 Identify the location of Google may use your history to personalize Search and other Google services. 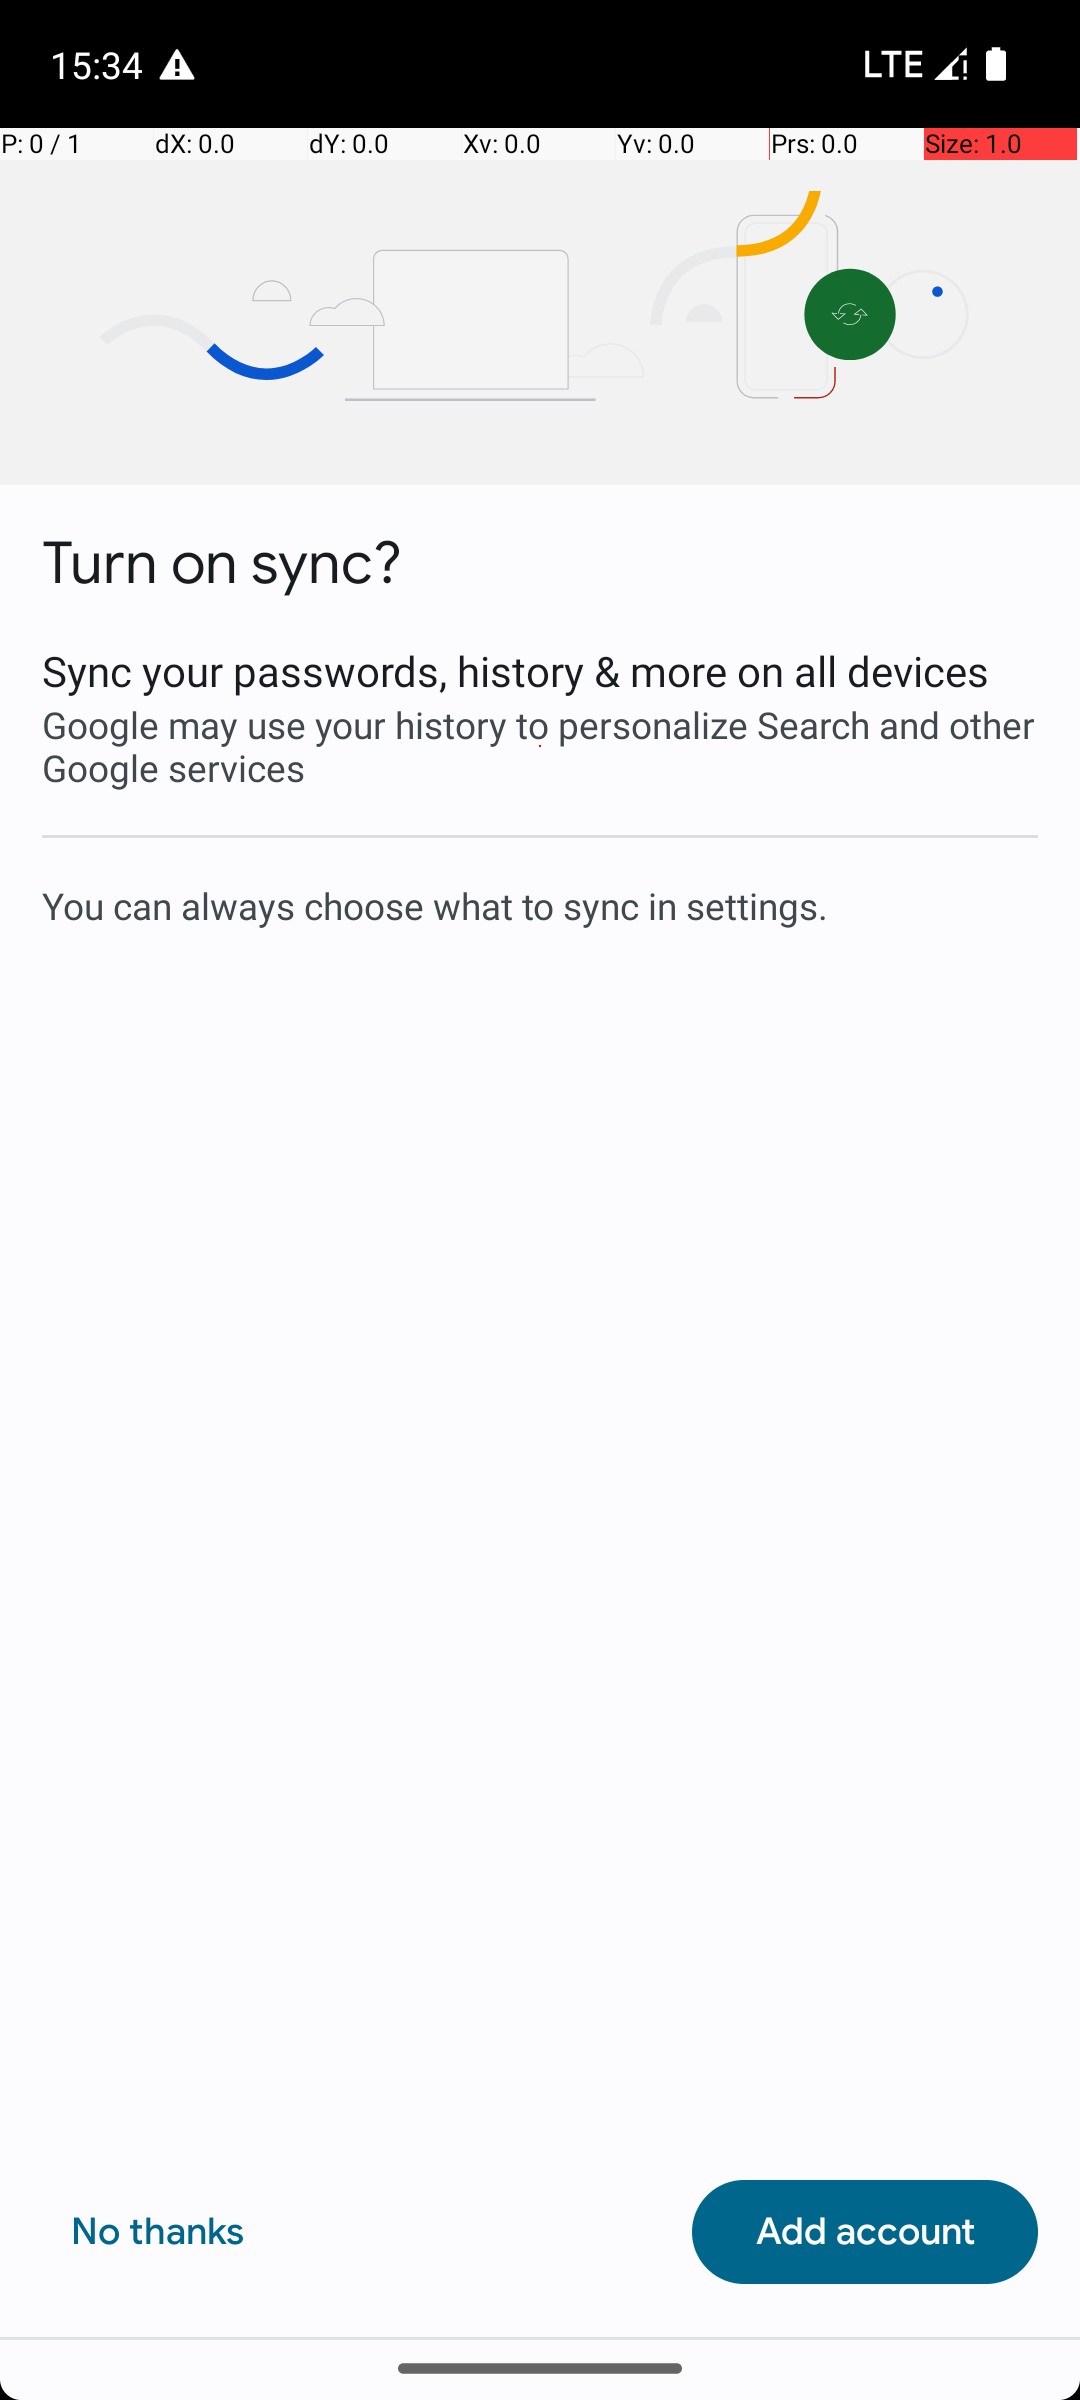
(540, 746).